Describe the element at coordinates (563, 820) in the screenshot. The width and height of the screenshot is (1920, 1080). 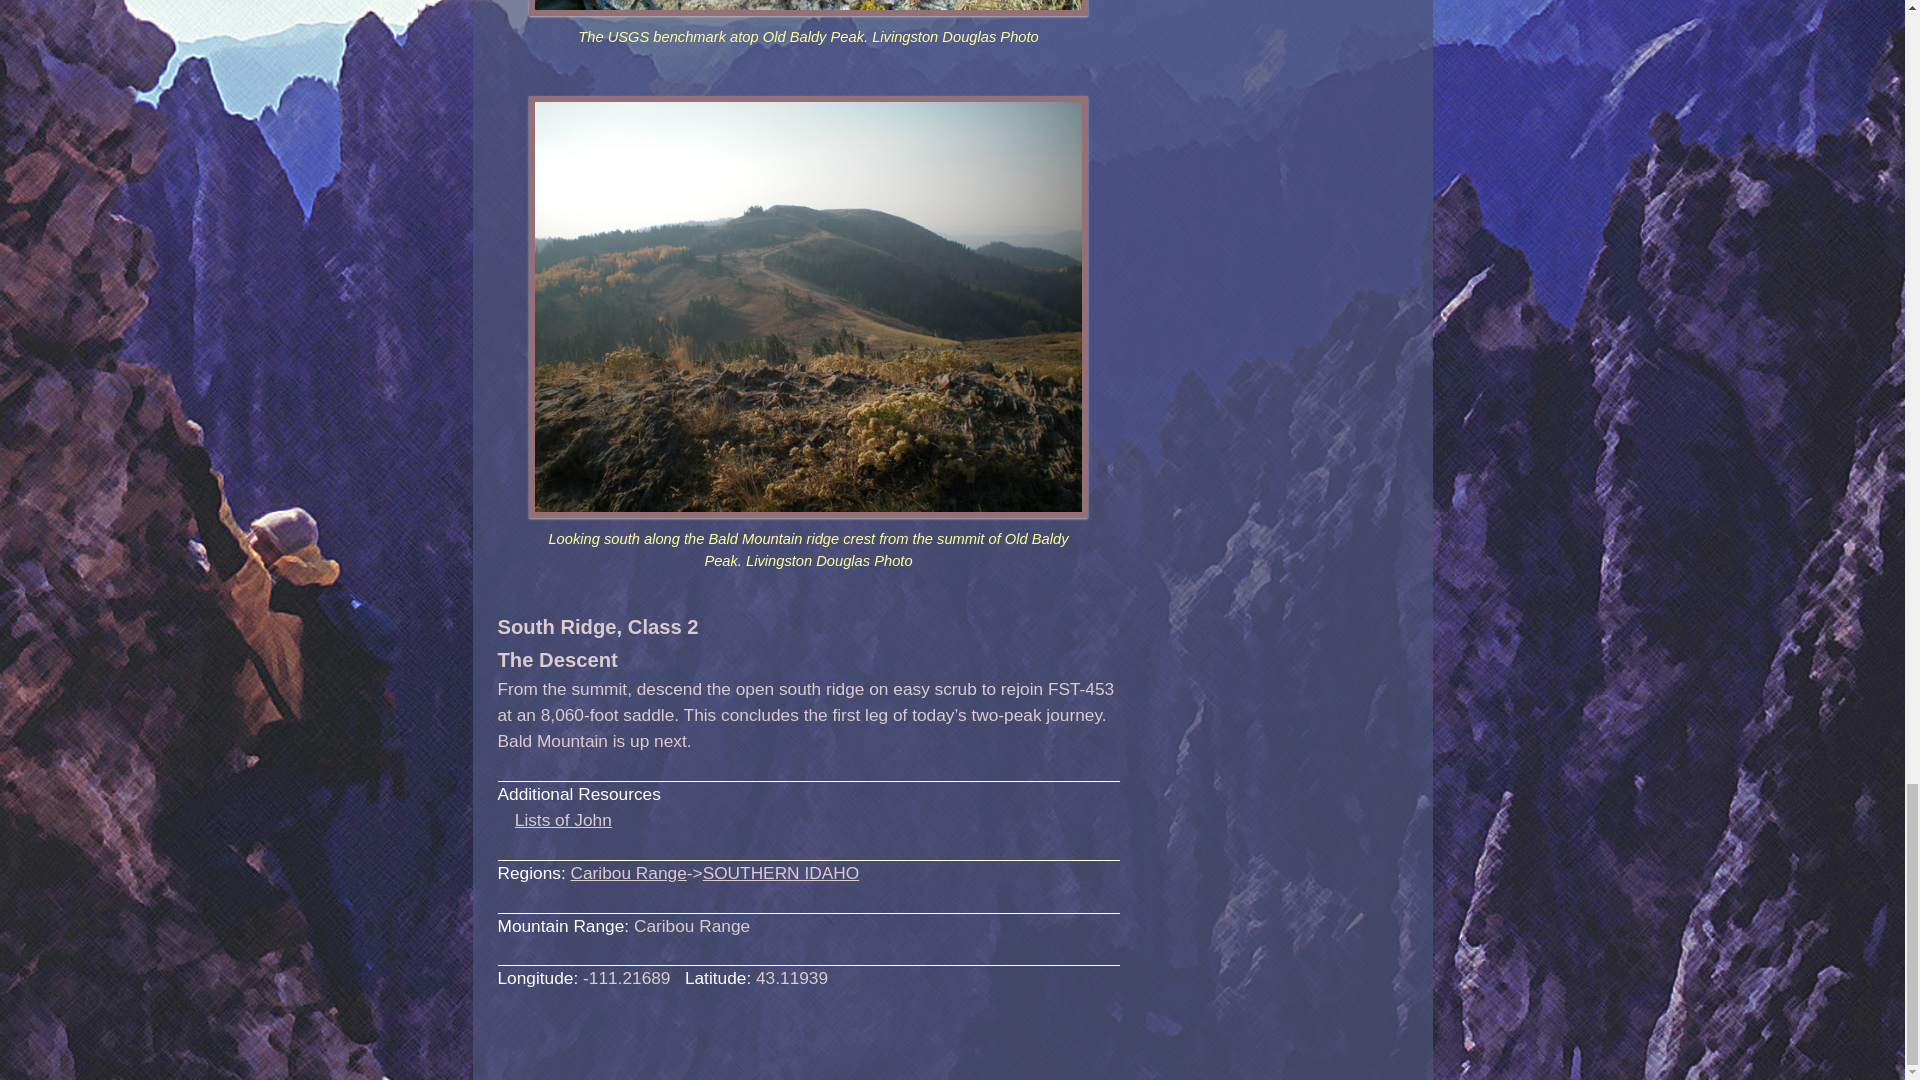
I see `Lists of John` at that location.